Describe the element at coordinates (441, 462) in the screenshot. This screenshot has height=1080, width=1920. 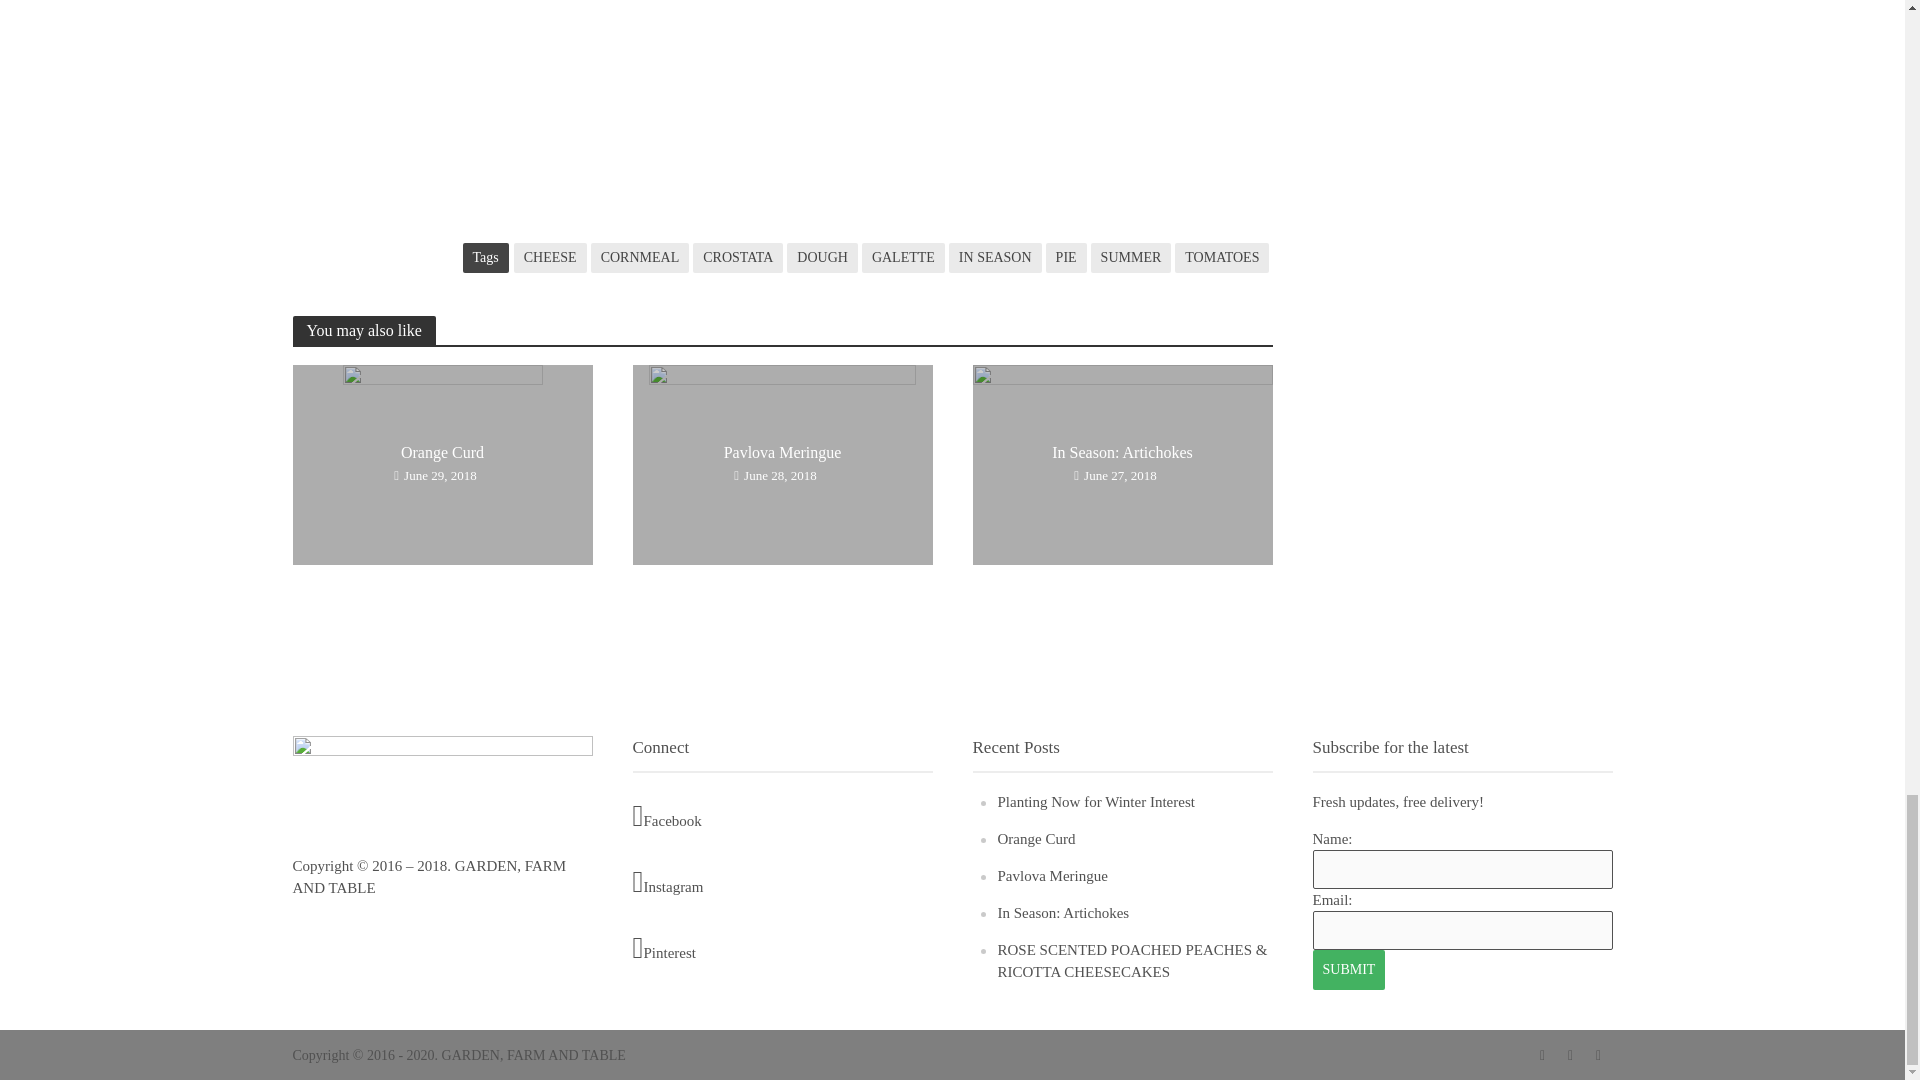
I see `Orange Curd` at that location.